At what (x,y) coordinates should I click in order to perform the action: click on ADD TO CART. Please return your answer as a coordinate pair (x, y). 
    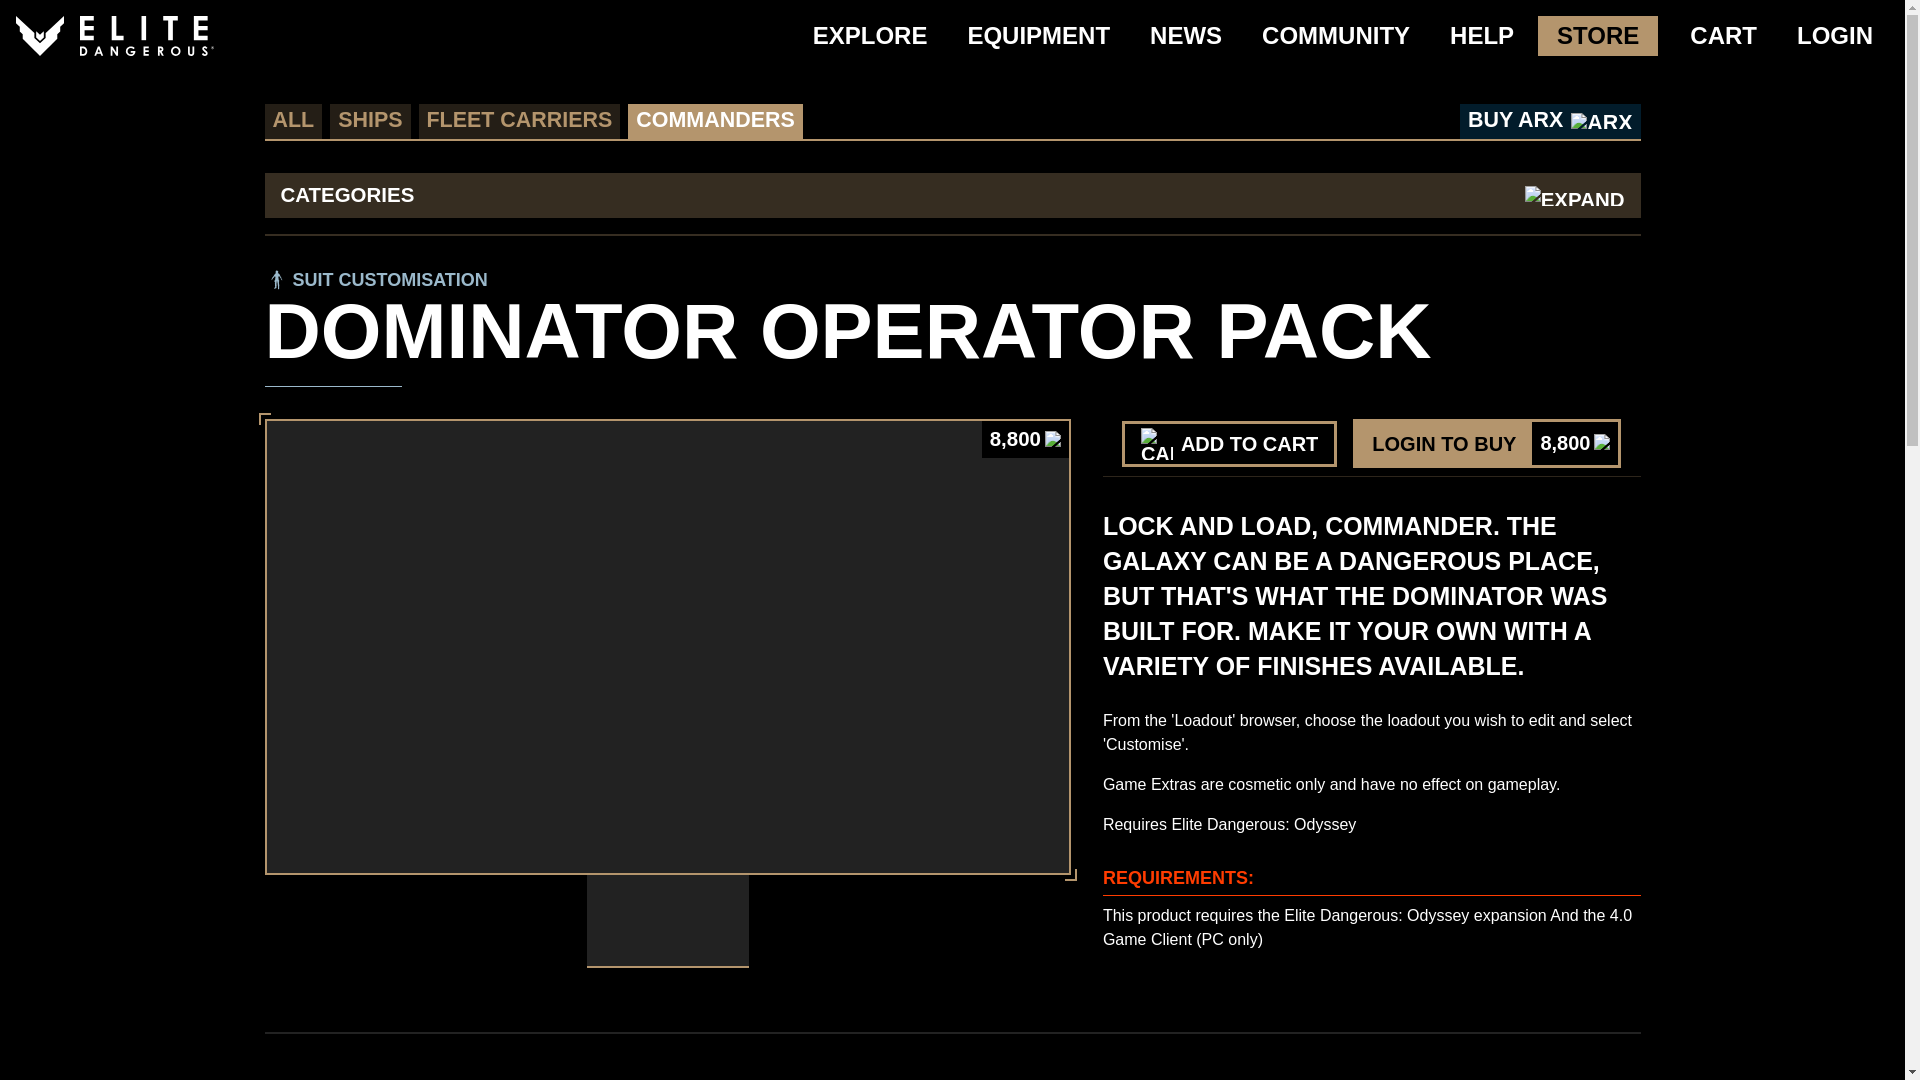
    Looking at the image, I should click on (1835, 36).